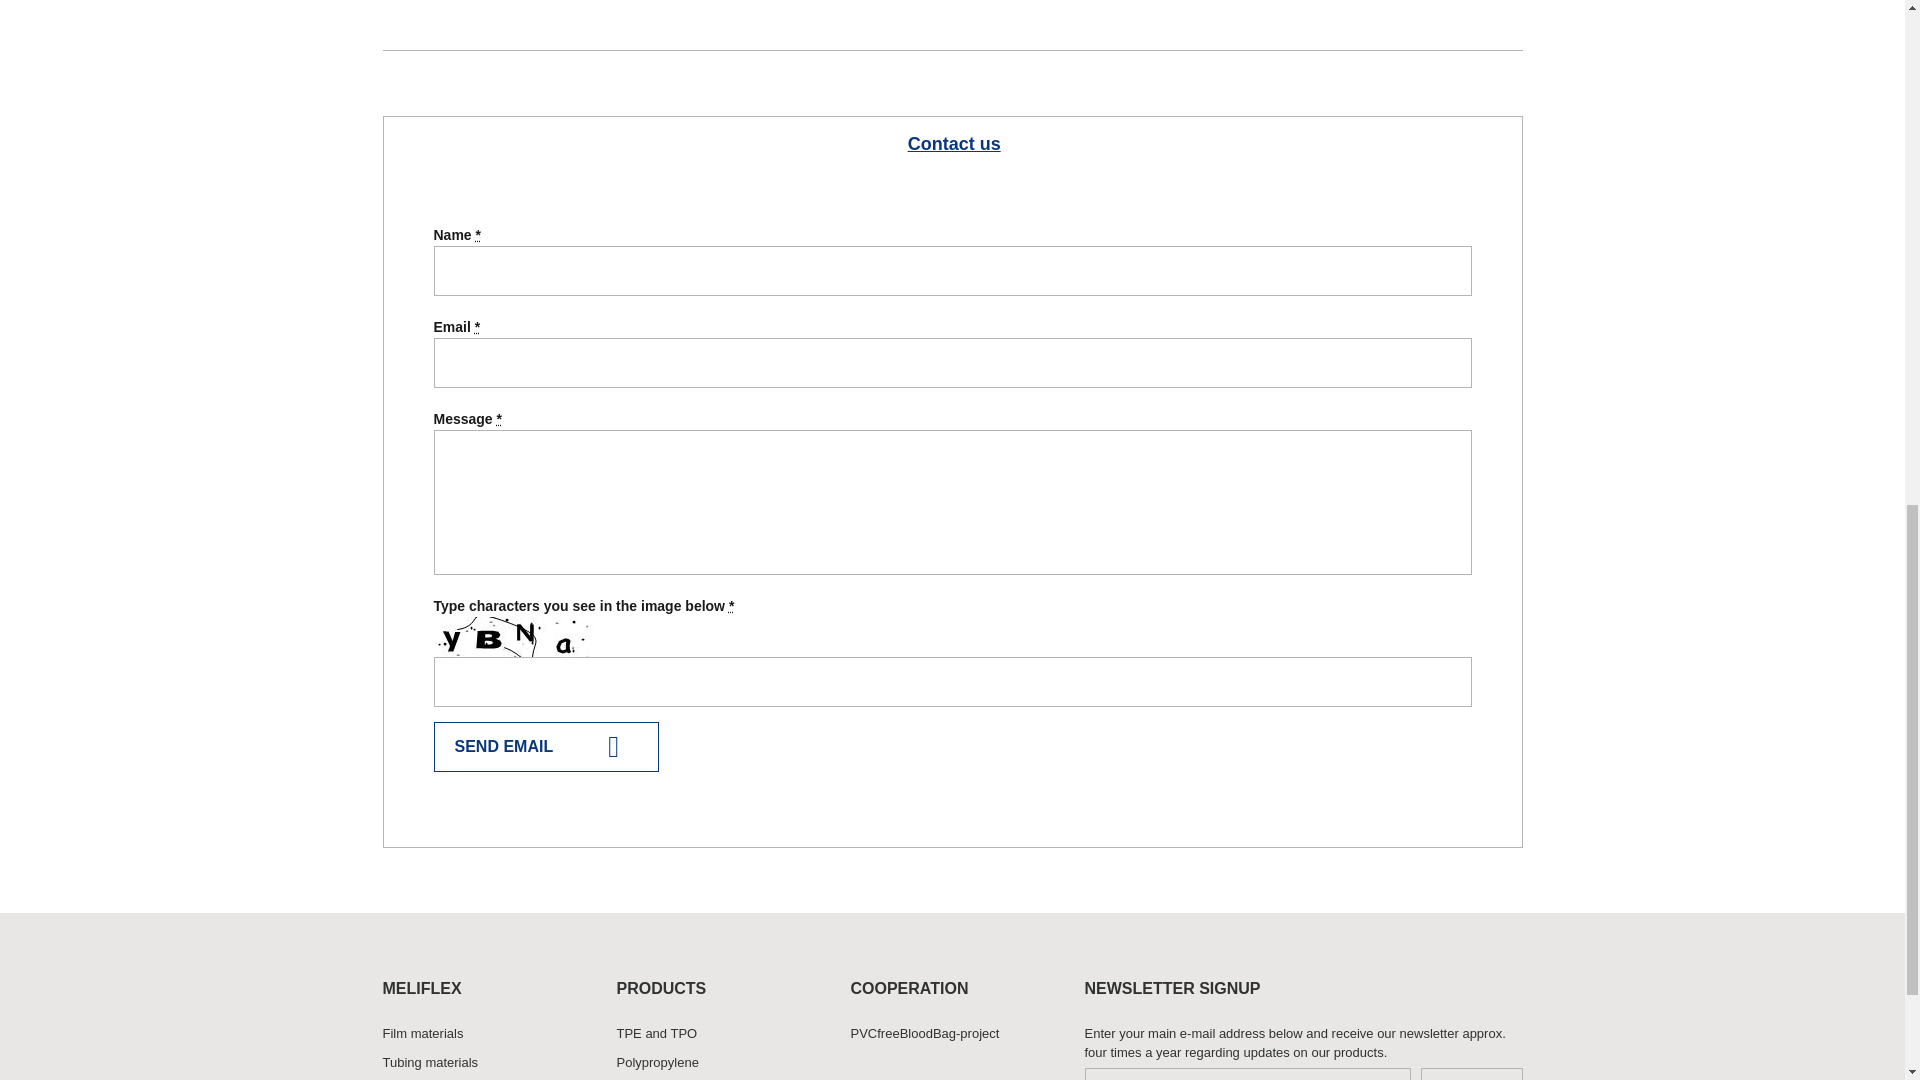  What do you see at coordinates (718, 1034) in the screenshot?
I see `TPE and TPO` at bounding box center [718, 1034].